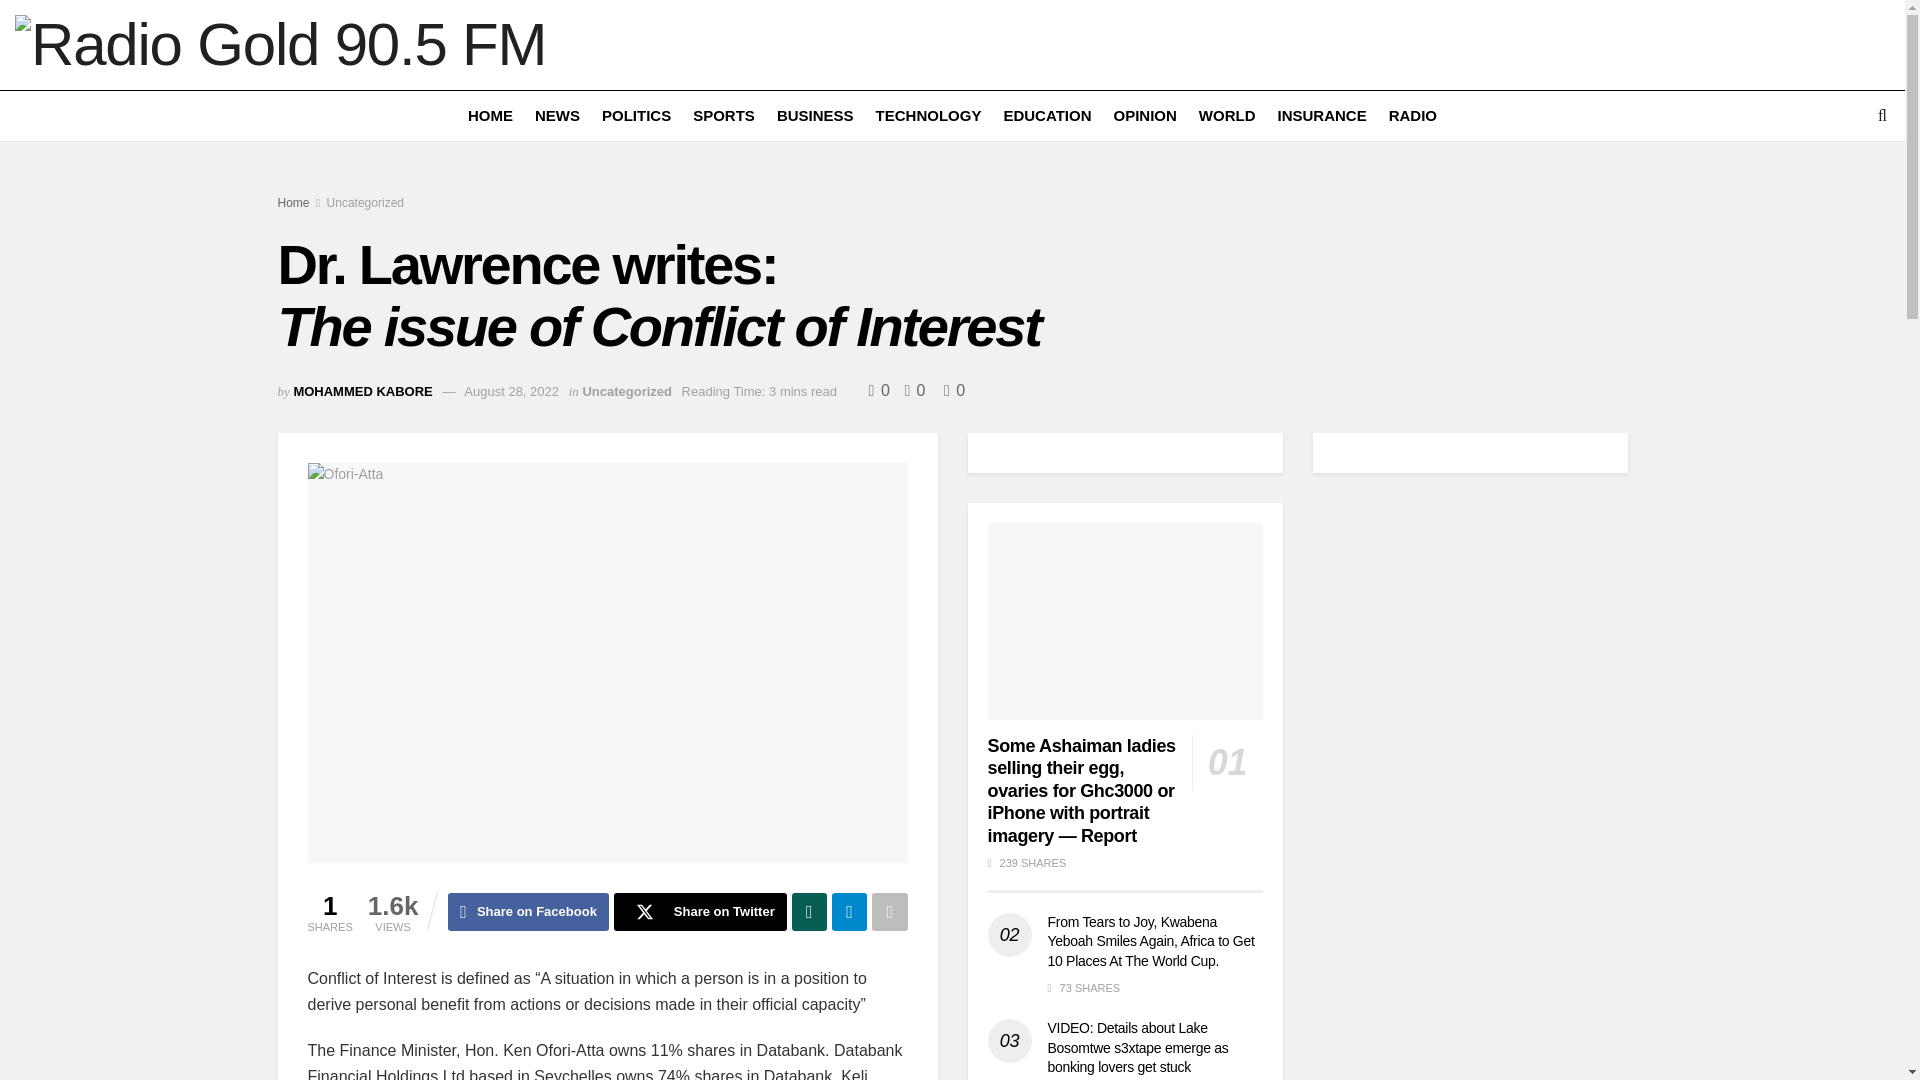  What do you see at coordinates (816, 115) in the screenshot?
I see `BUSINESS` at bounding box center [816, 115].